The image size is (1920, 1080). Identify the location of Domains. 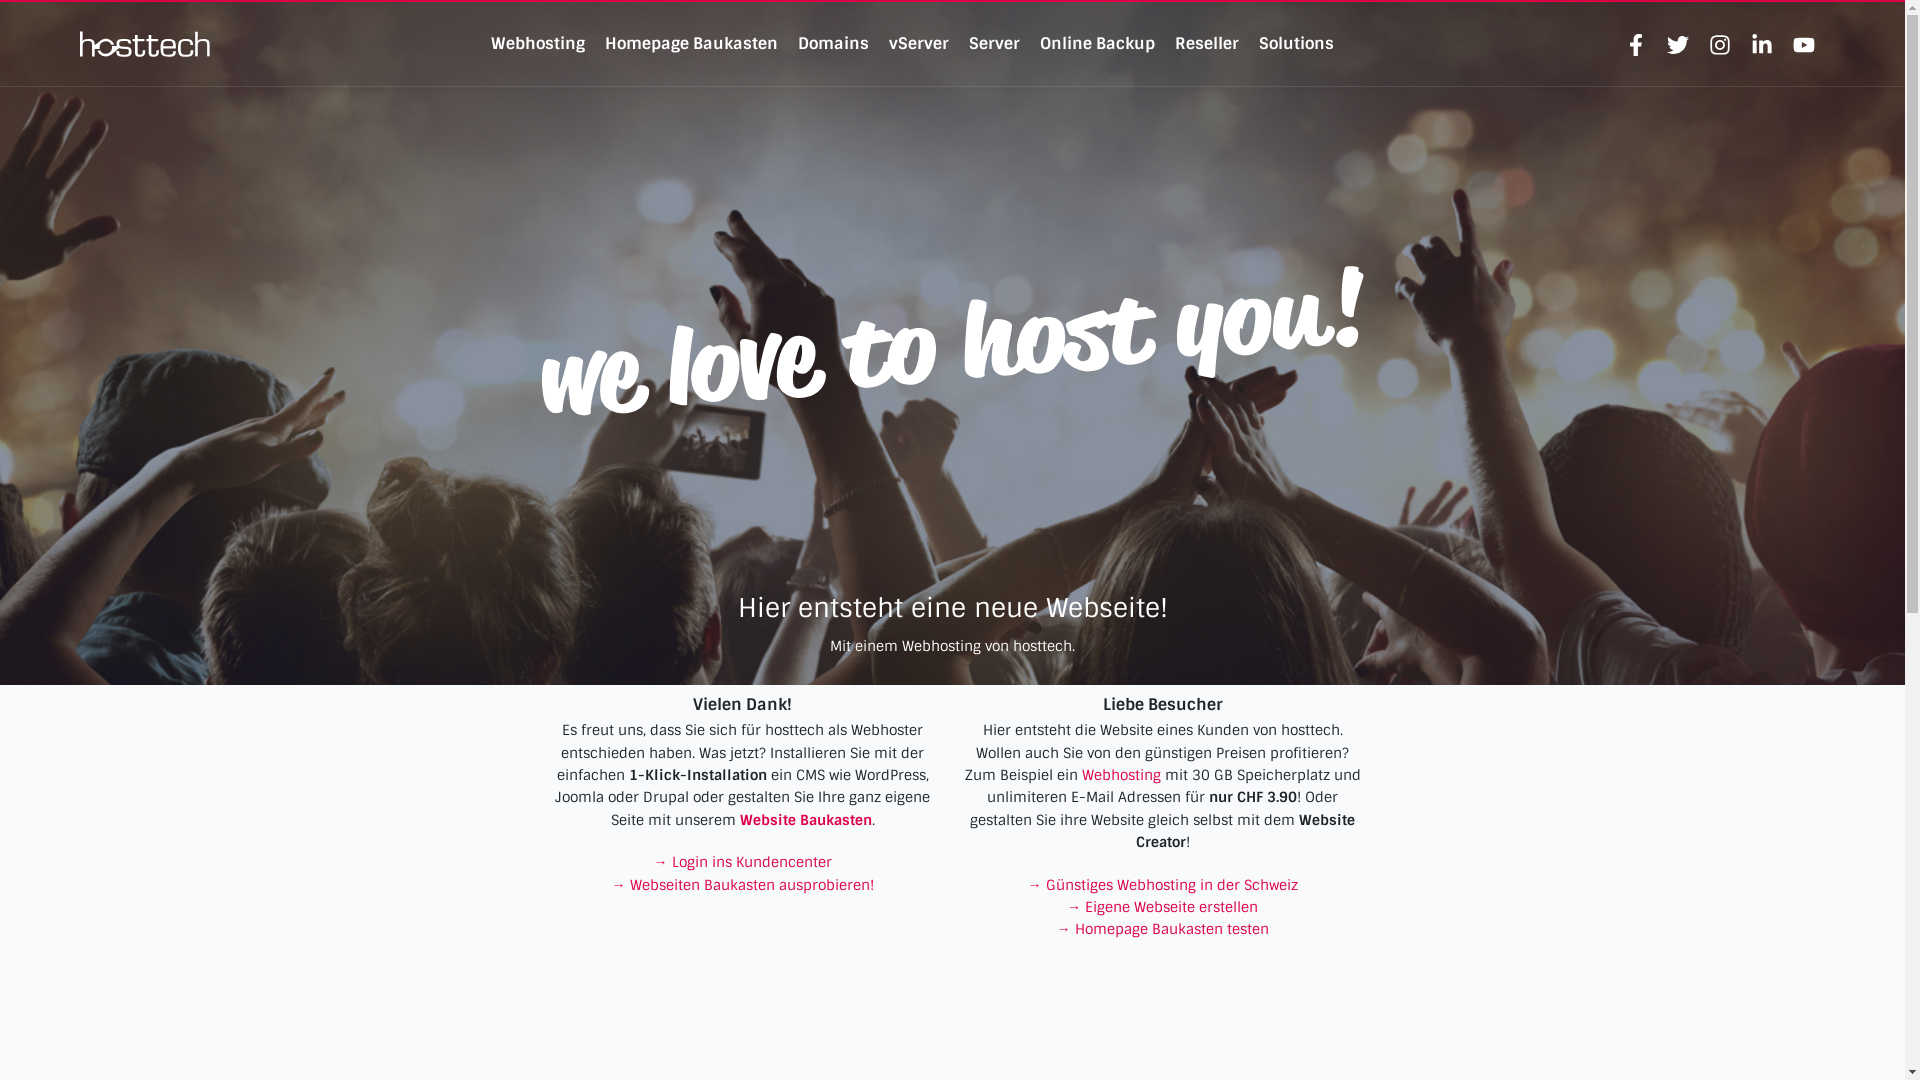
(834, 44).